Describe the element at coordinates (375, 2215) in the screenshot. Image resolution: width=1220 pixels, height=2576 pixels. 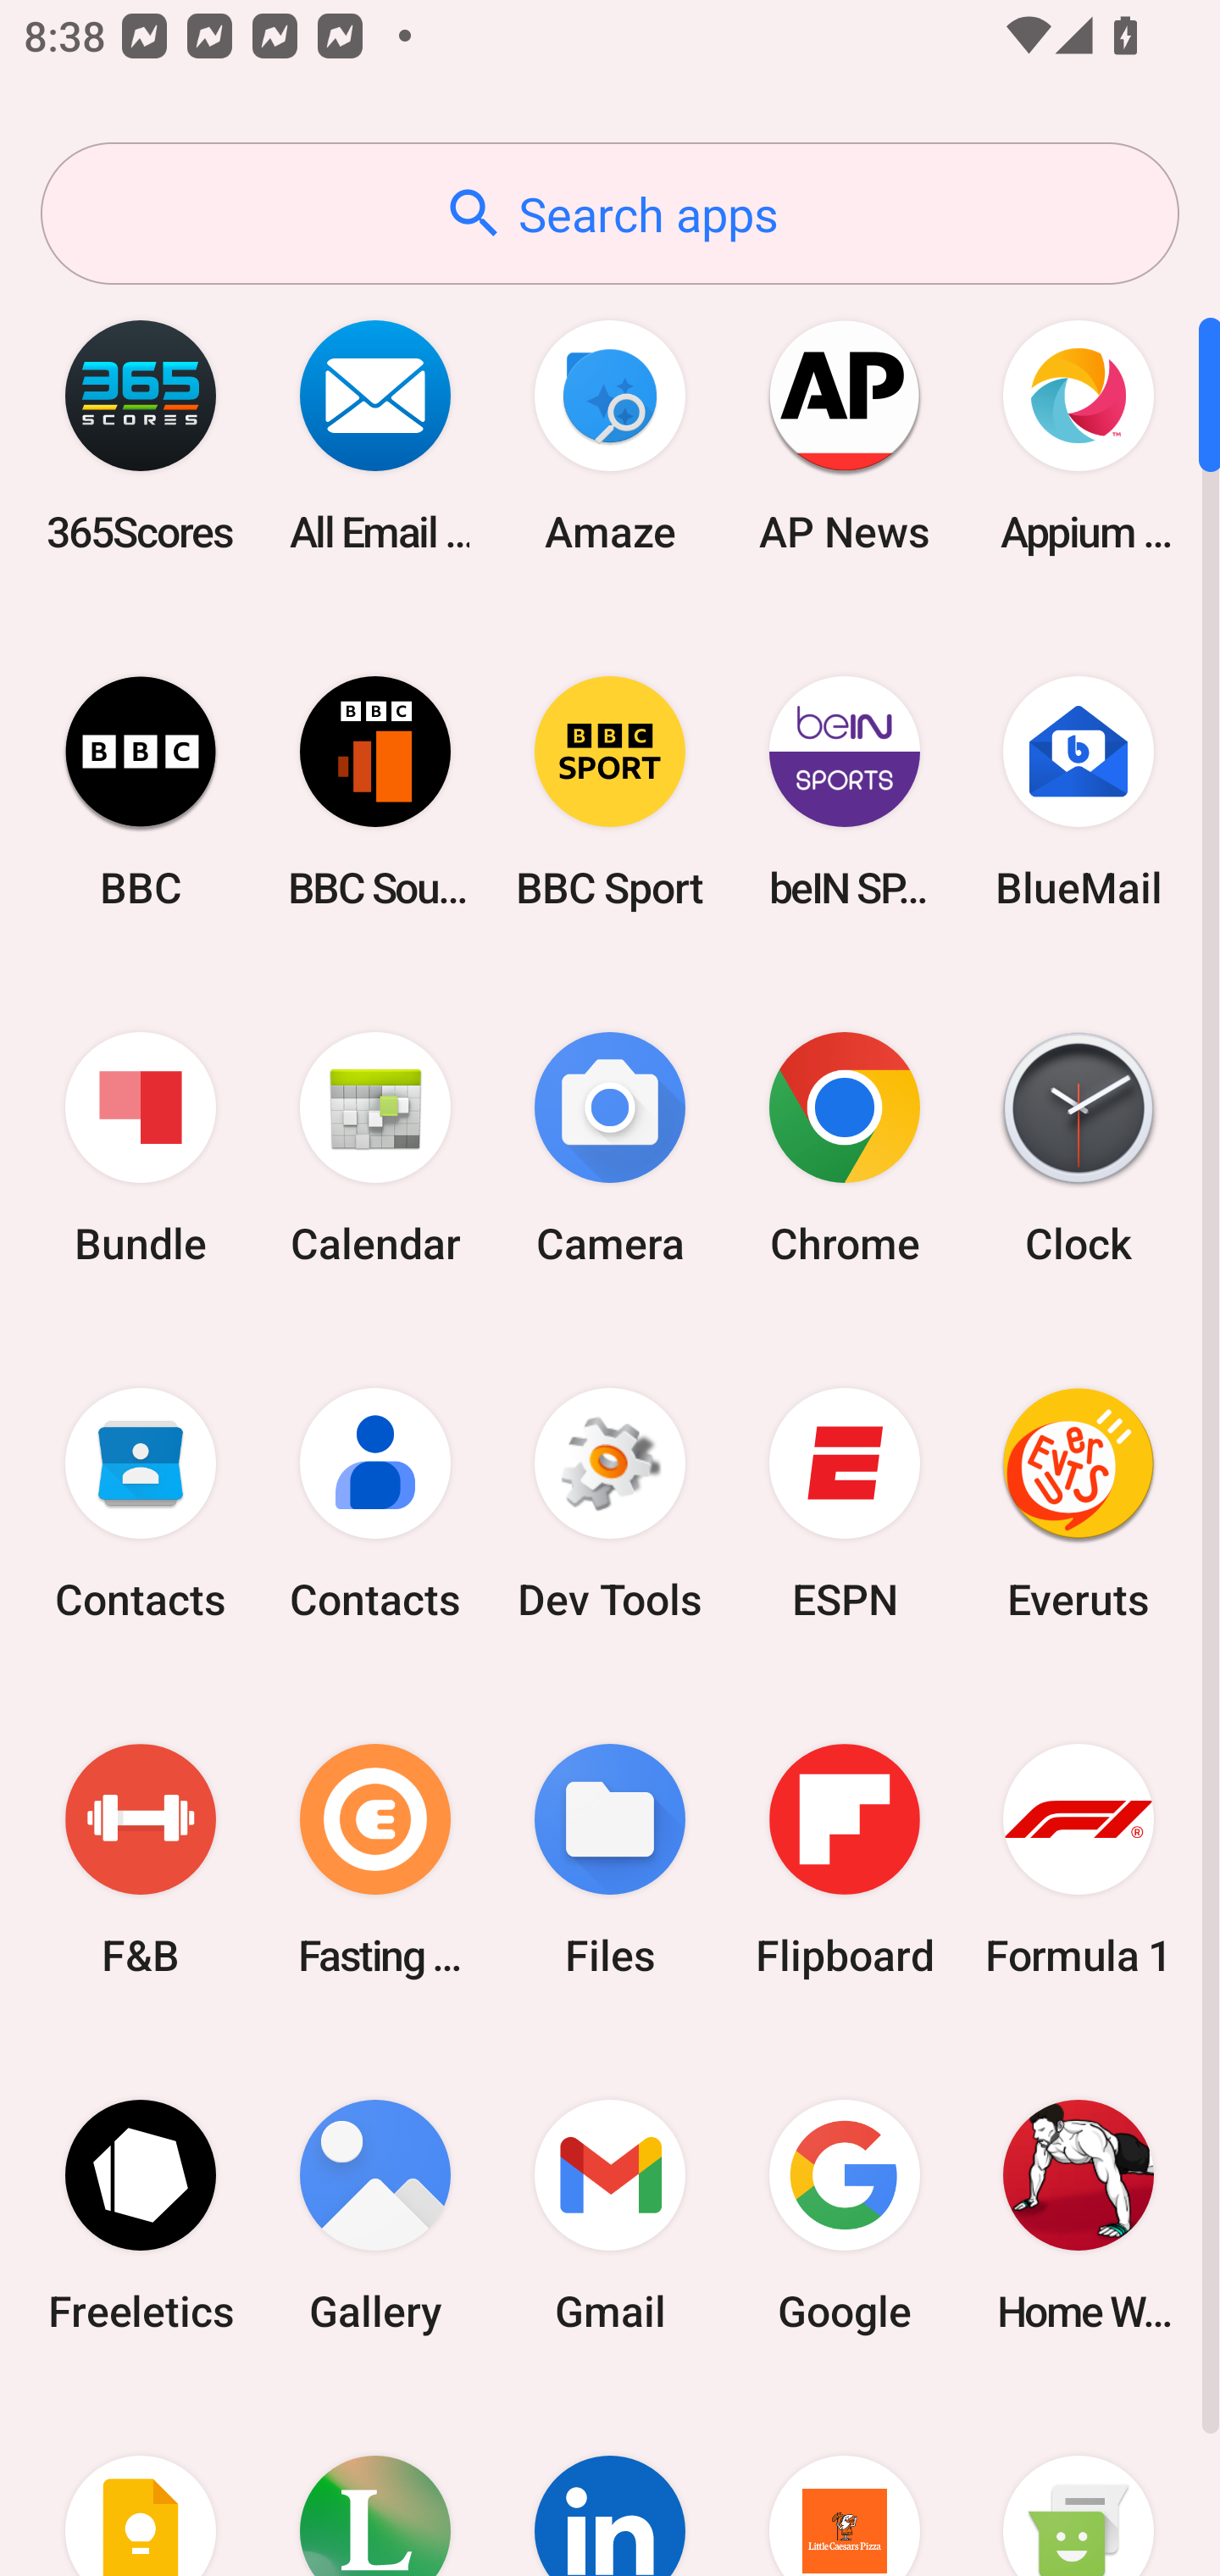
I see `Gallery` at that location.